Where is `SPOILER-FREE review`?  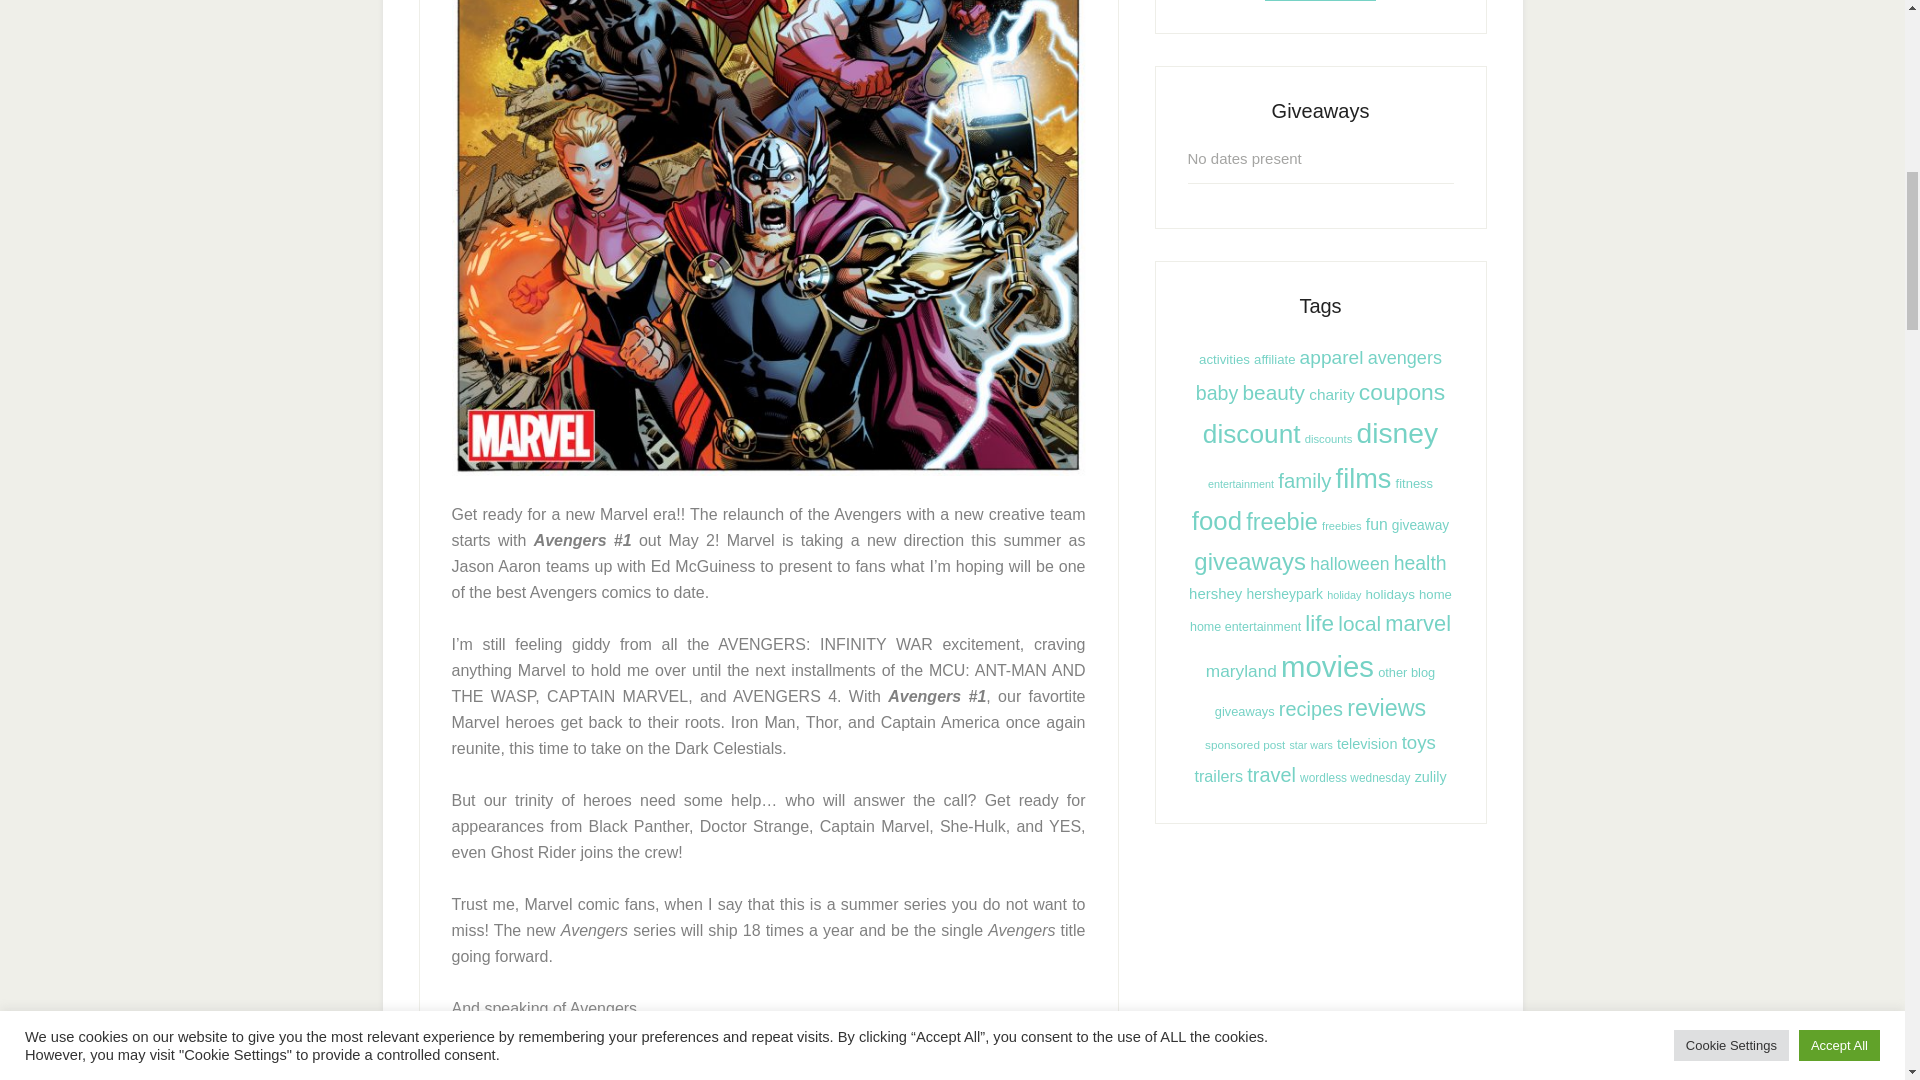
SPOILER-FREE review is located at coordinates (538, 1078).